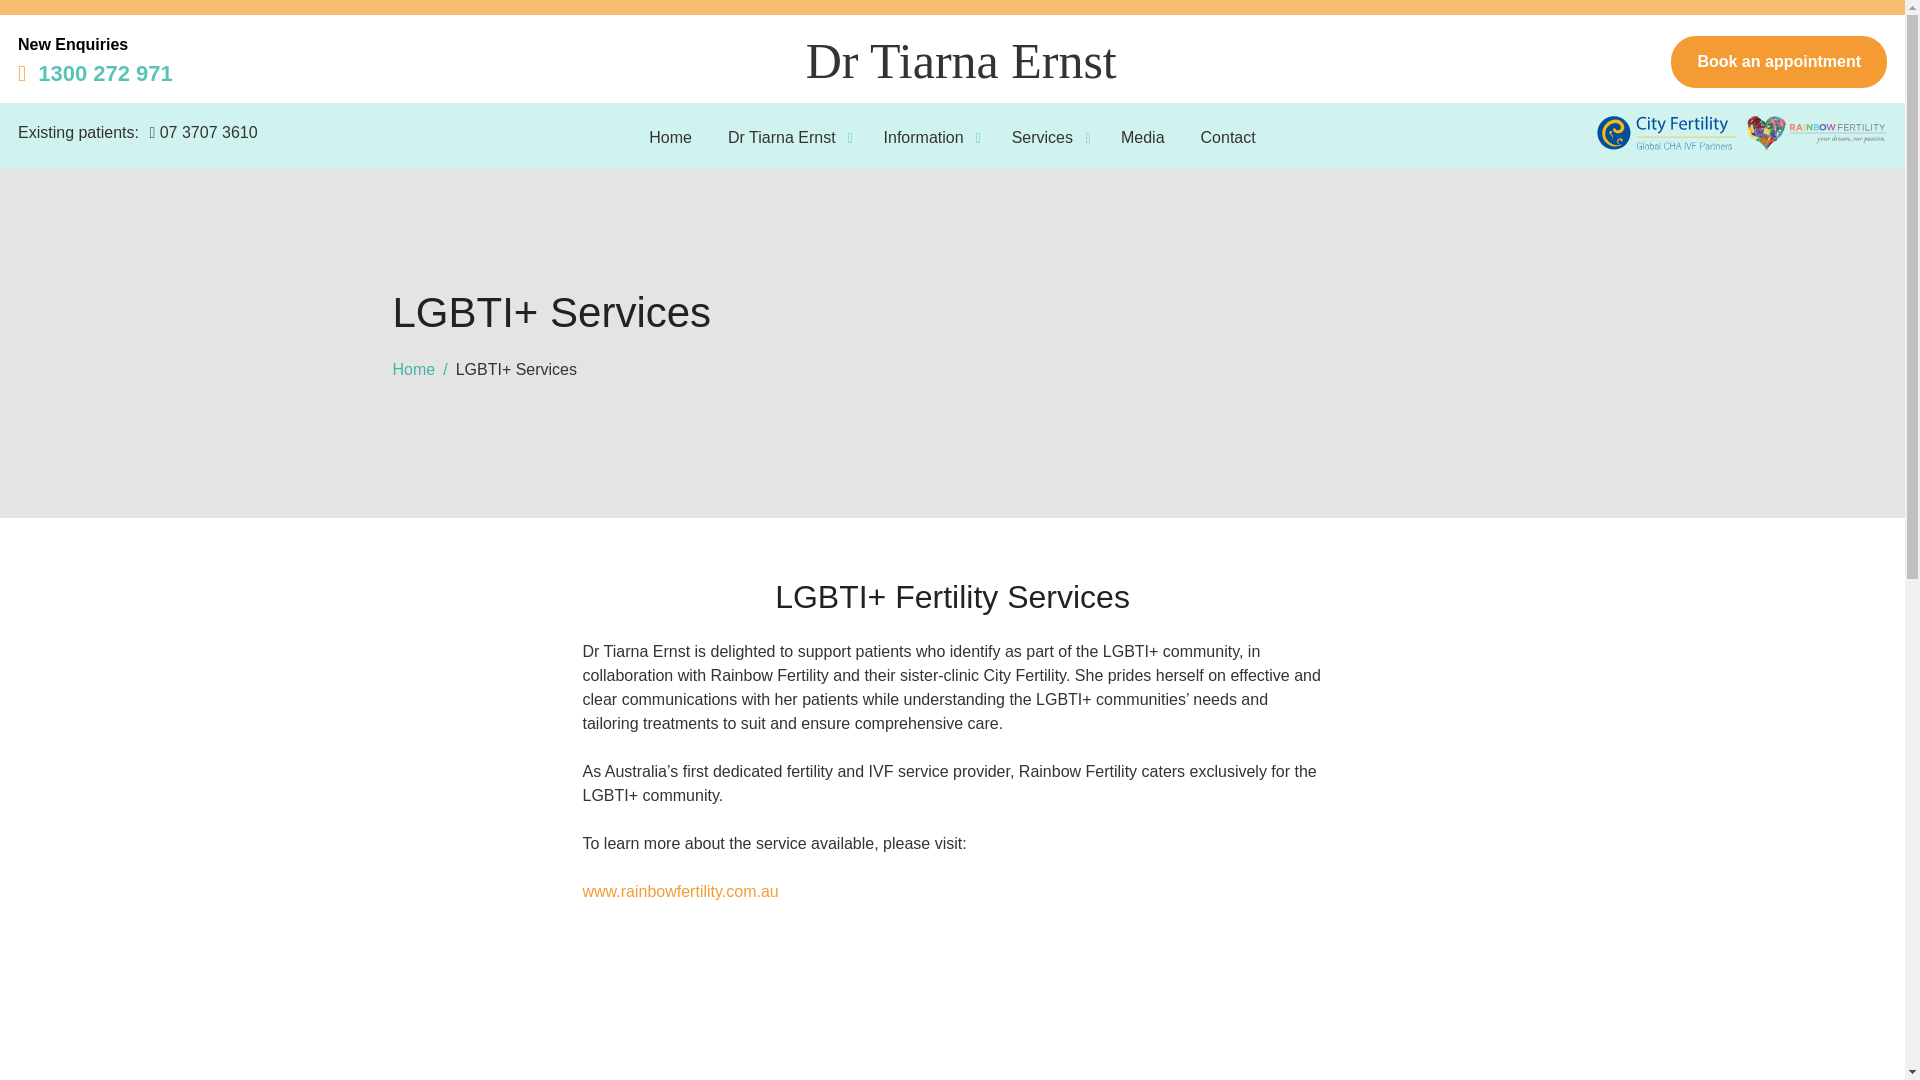 This screenshot has width=1920, height=1080. Describe the element at coordinates (1142, 138) in the screenshot. I see `Media` at that location.